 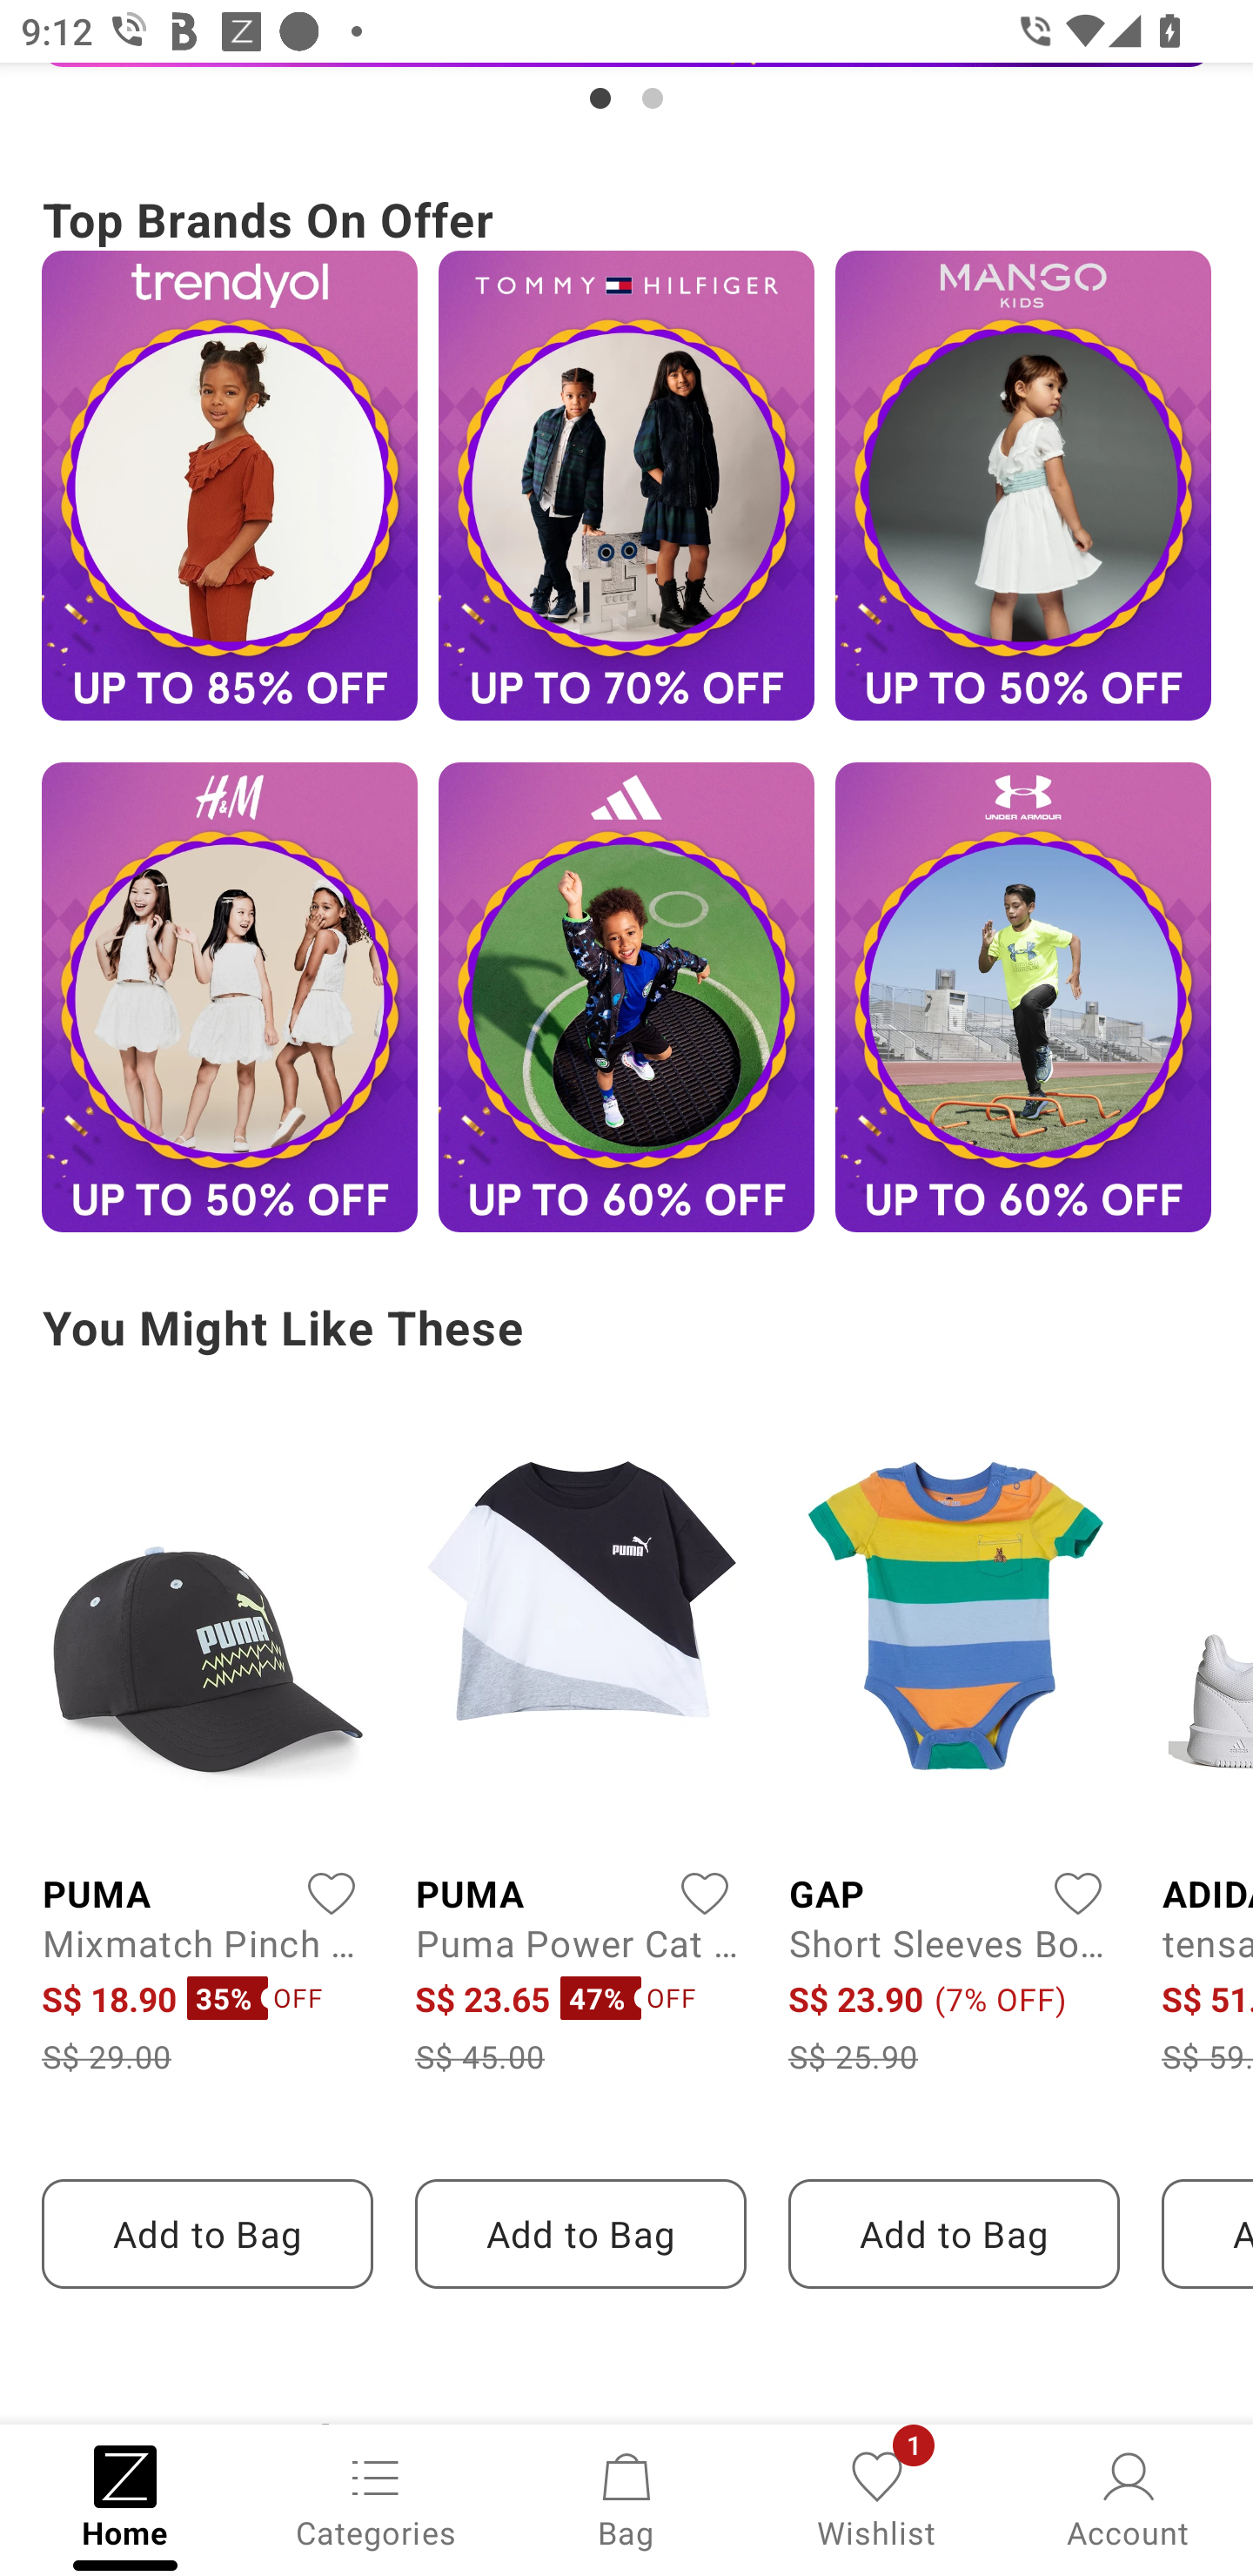 What do you see at coordinates (626, 2498) in the screenshot?
I see `Bag` at bounding box center [626, 2498].